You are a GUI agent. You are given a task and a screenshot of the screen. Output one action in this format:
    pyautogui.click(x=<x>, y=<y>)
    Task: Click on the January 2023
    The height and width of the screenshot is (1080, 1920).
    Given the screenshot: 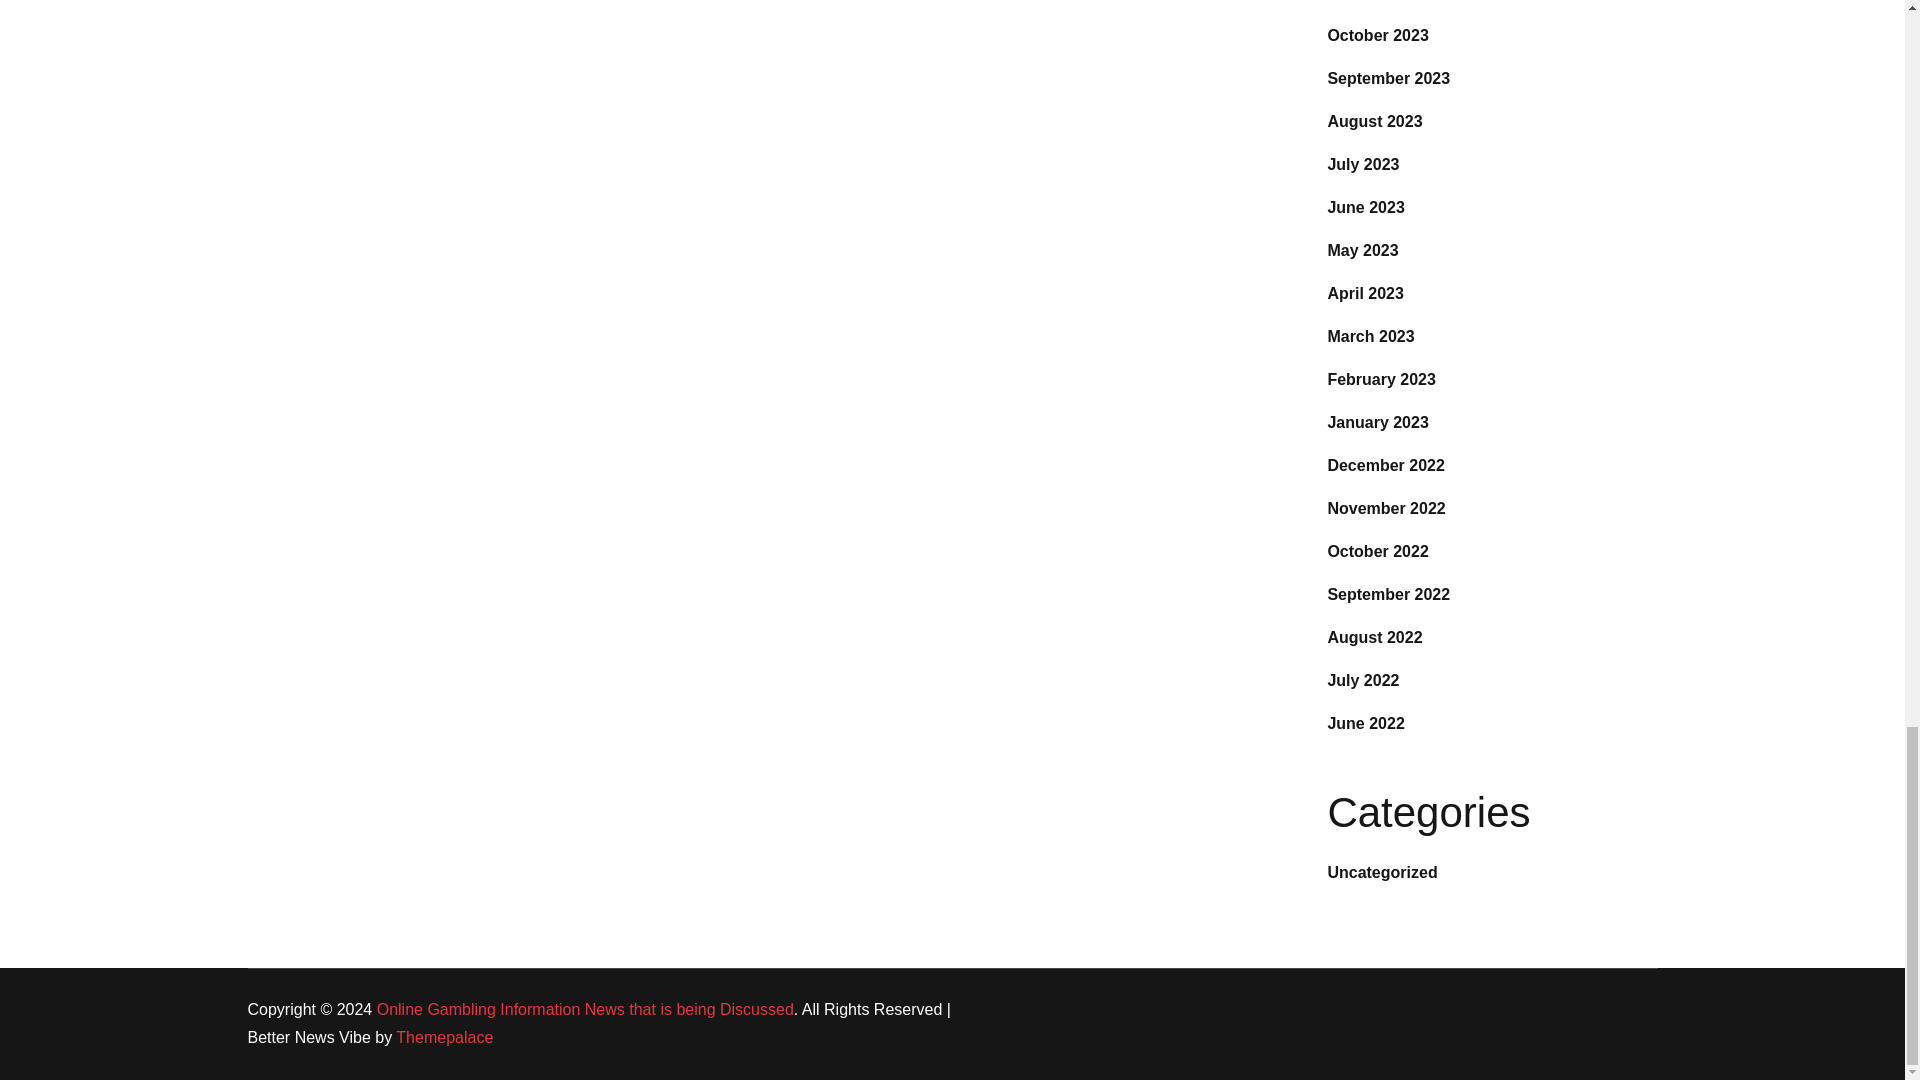 What is the action you would take?
    pyautogui.click(x=1377, y=422)
    